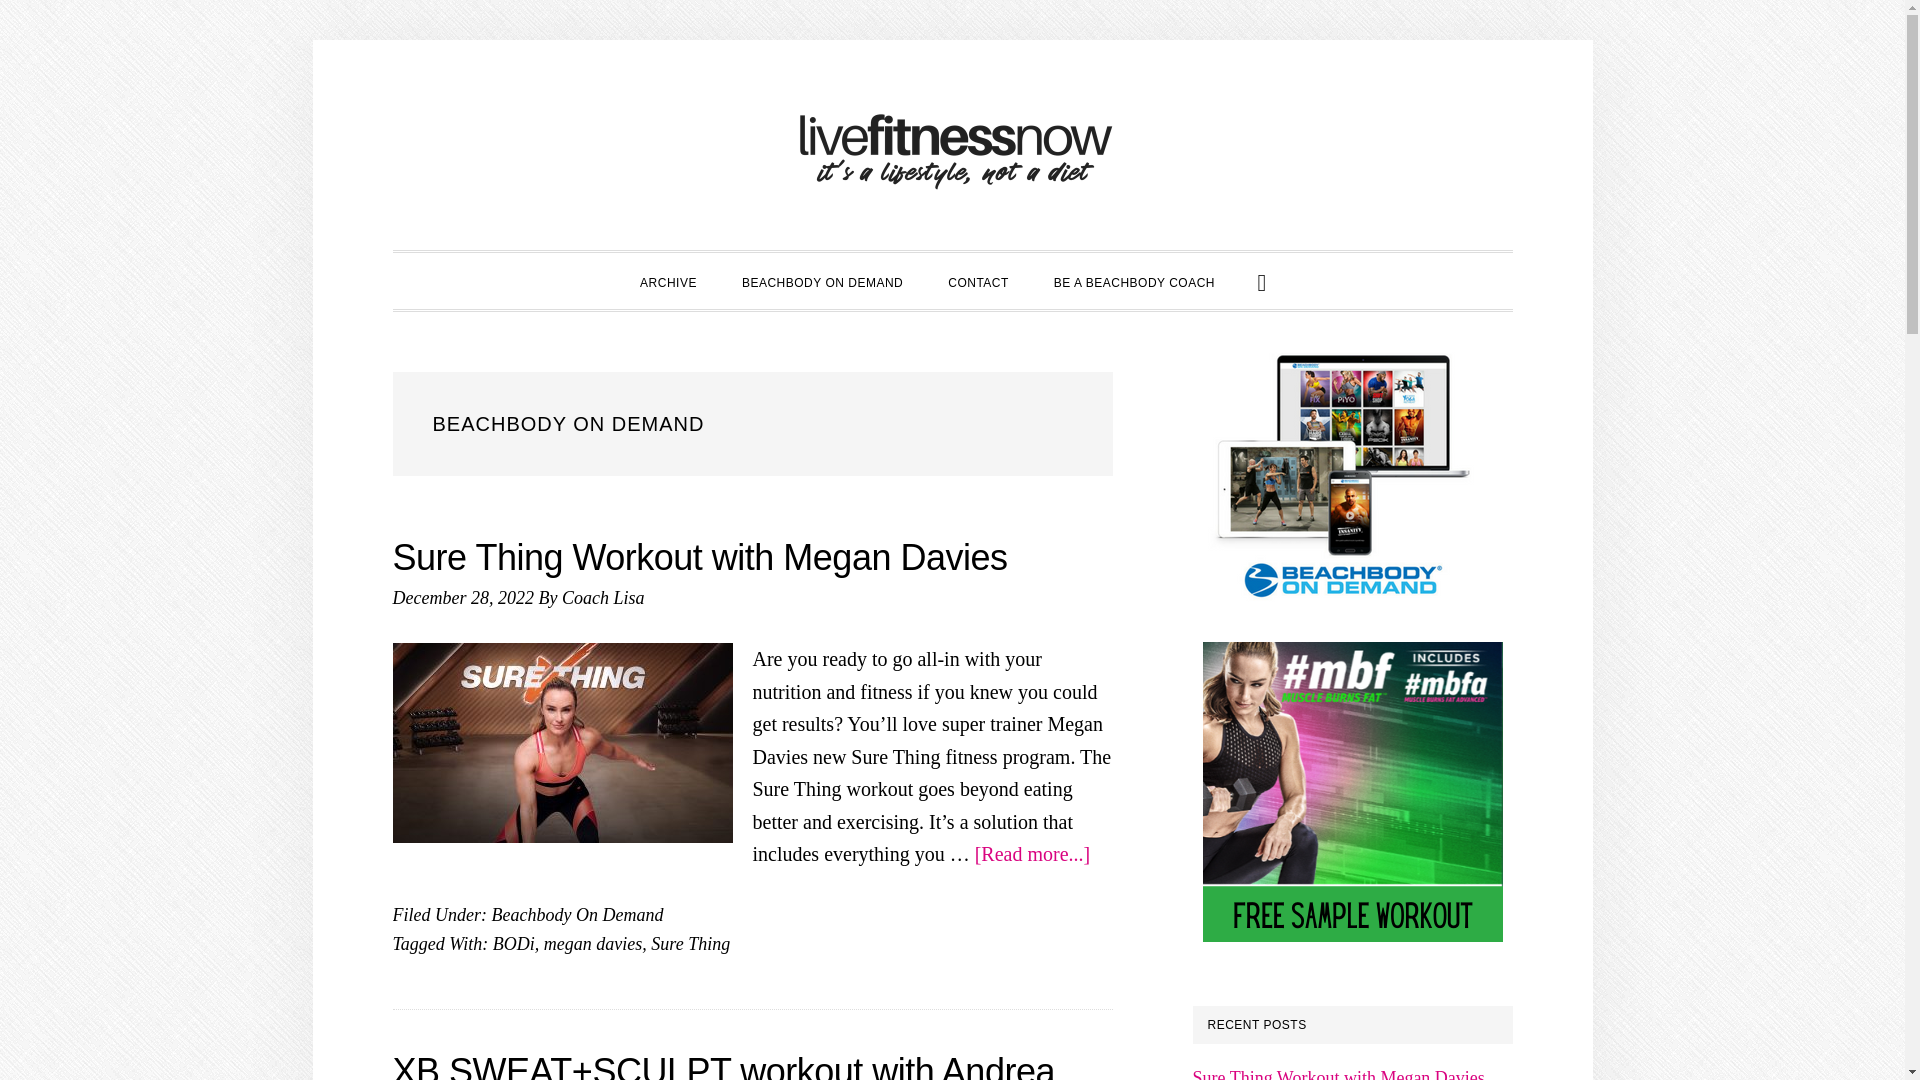 Image resolution: width=1920 pixels, height=1080 pixels. I want to click on LIVE FITNESS NOW, so click(952, 150).